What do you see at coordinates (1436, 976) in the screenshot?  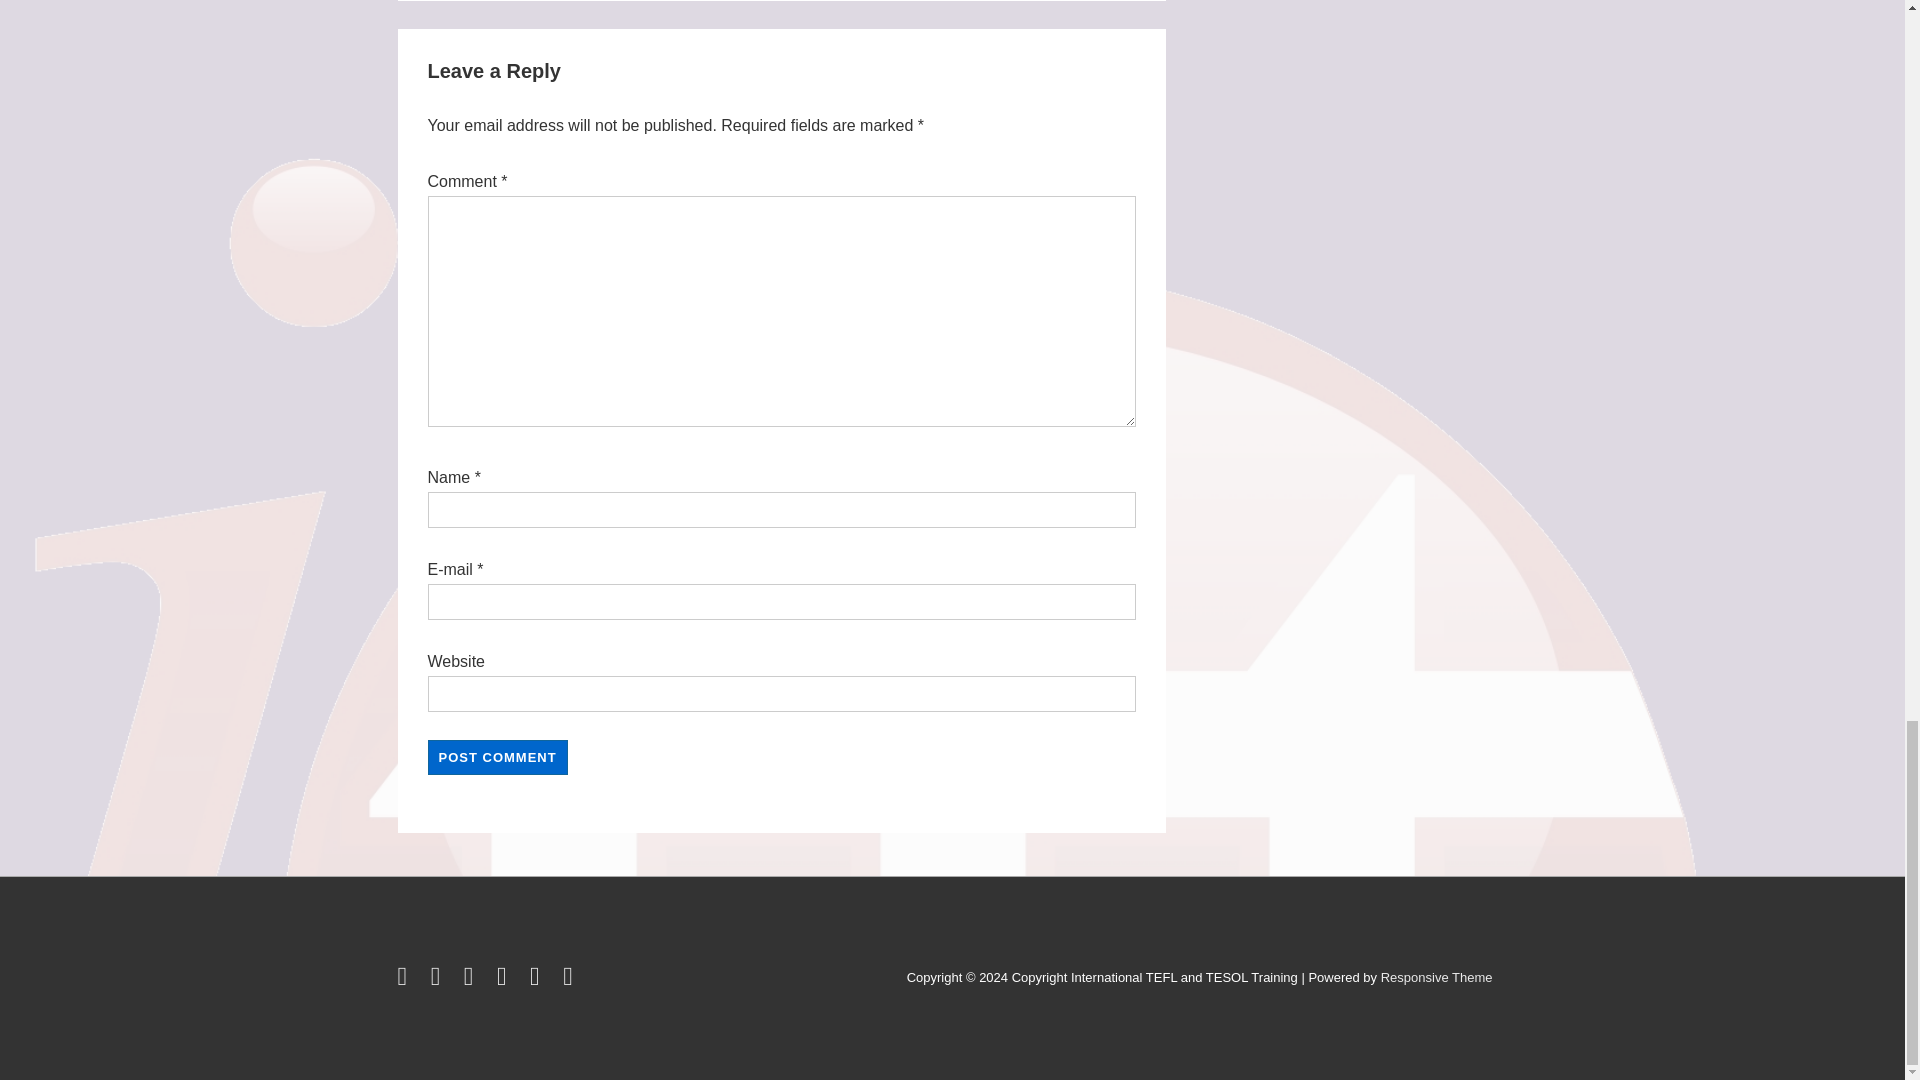 I see `Responsive Theme` at bounding box center [1436, 976].